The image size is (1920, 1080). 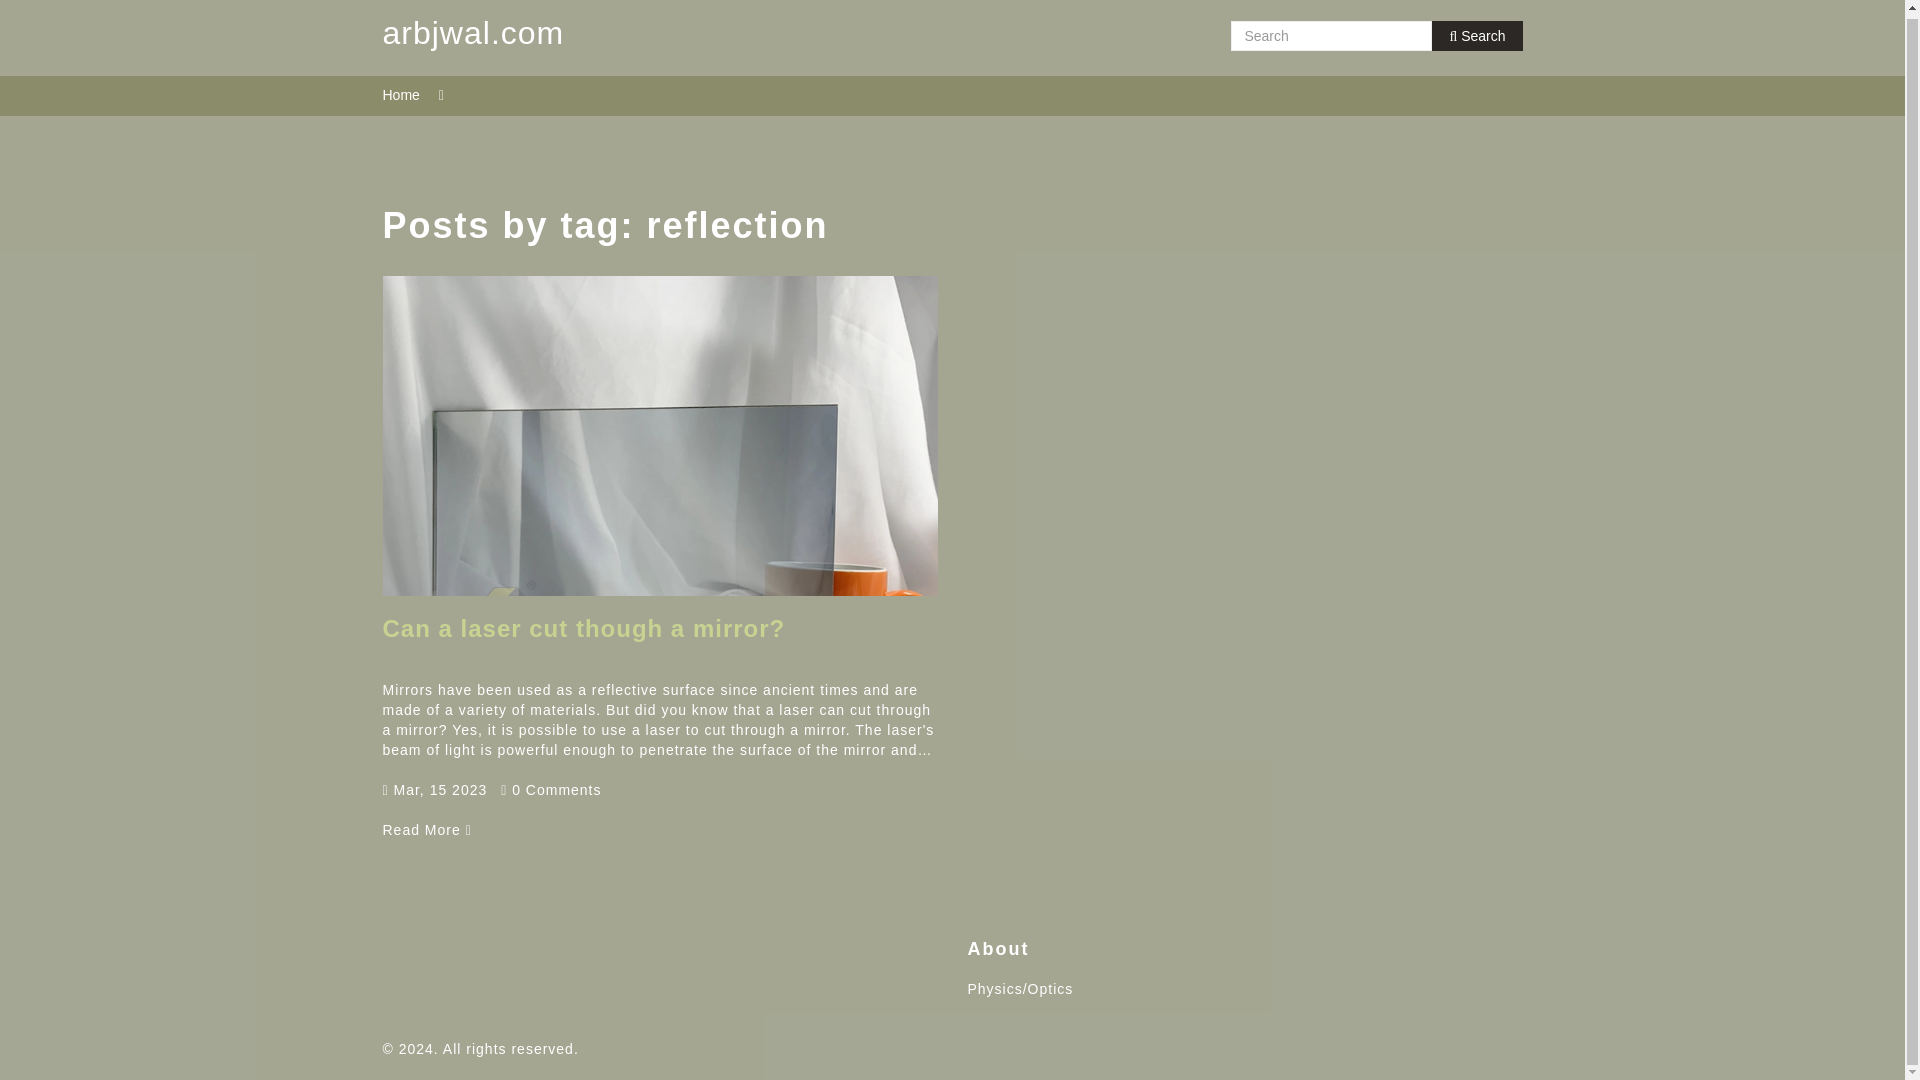 I want to click on arbjwal.com, so click(x=473, y=35).